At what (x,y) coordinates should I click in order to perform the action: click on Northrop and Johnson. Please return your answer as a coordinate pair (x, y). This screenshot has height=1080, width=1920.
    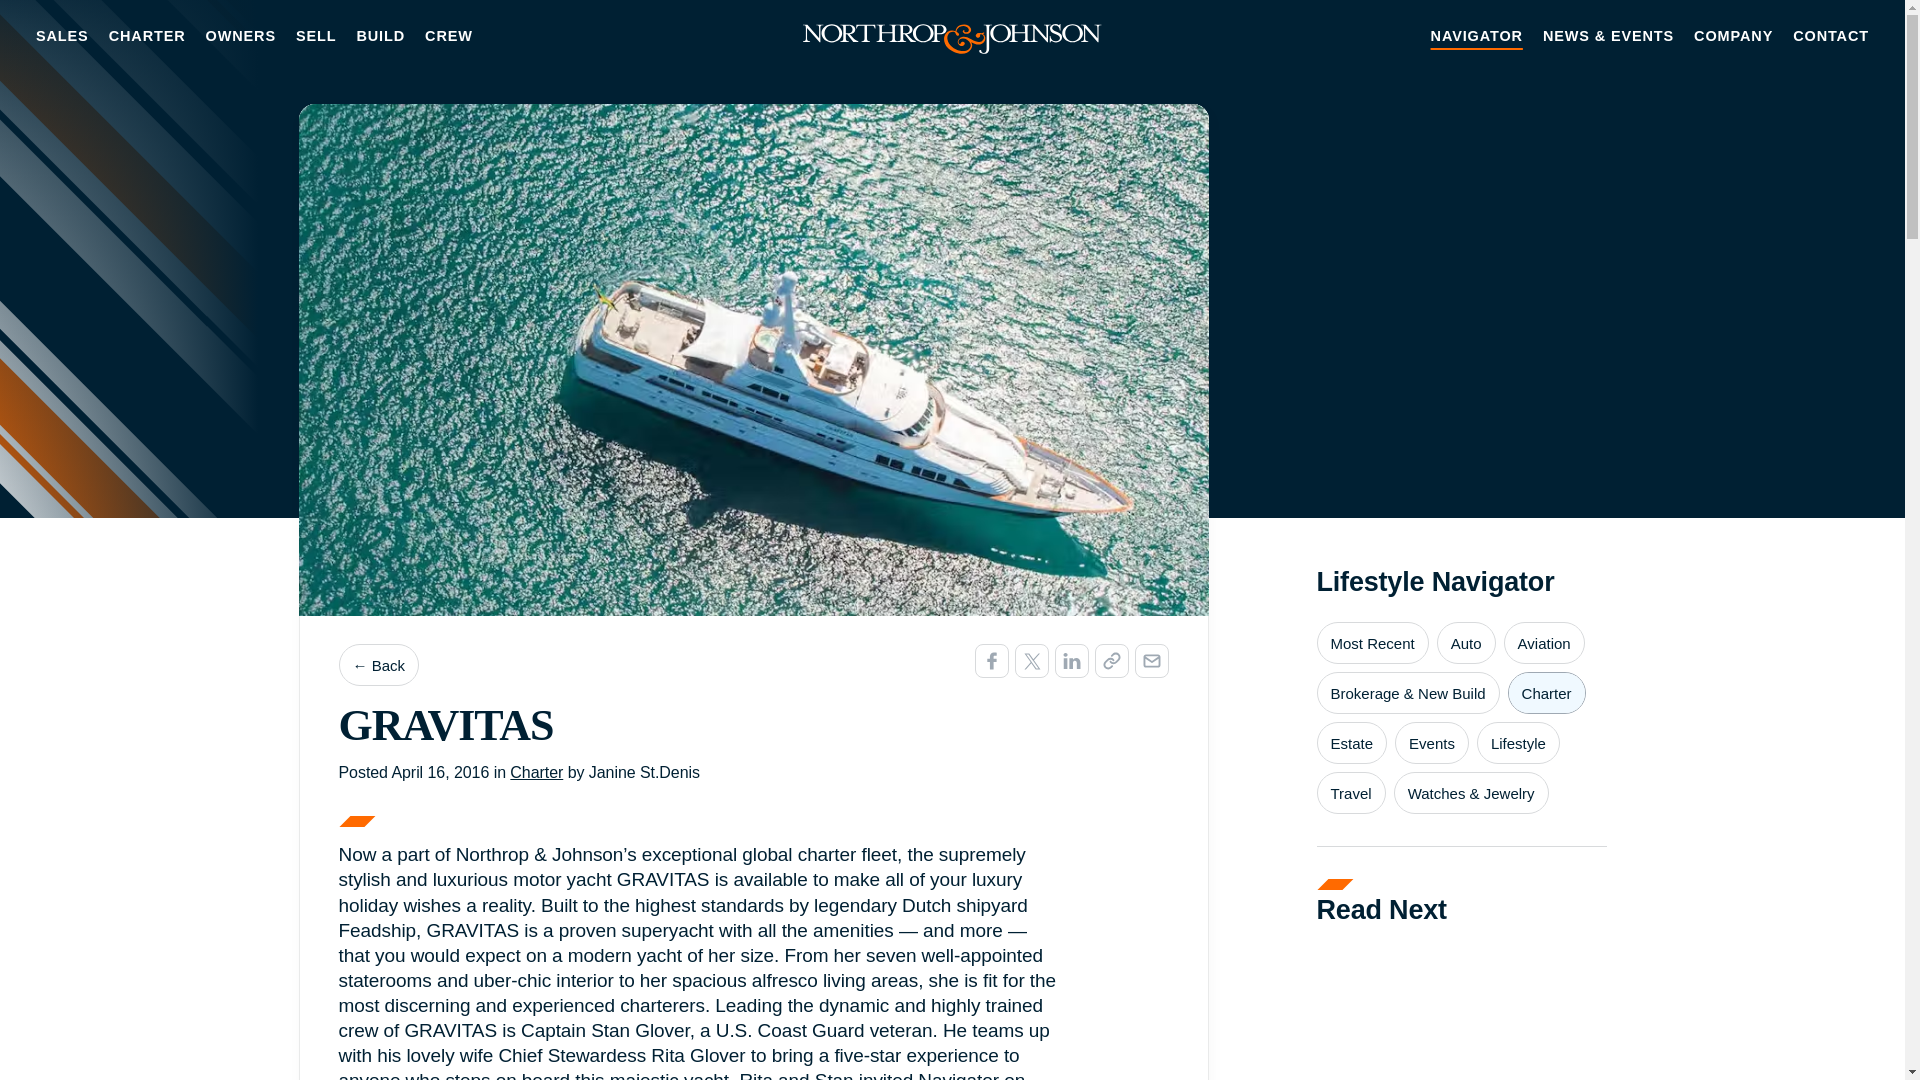
    Looking at the image, I should click on (952, 35).